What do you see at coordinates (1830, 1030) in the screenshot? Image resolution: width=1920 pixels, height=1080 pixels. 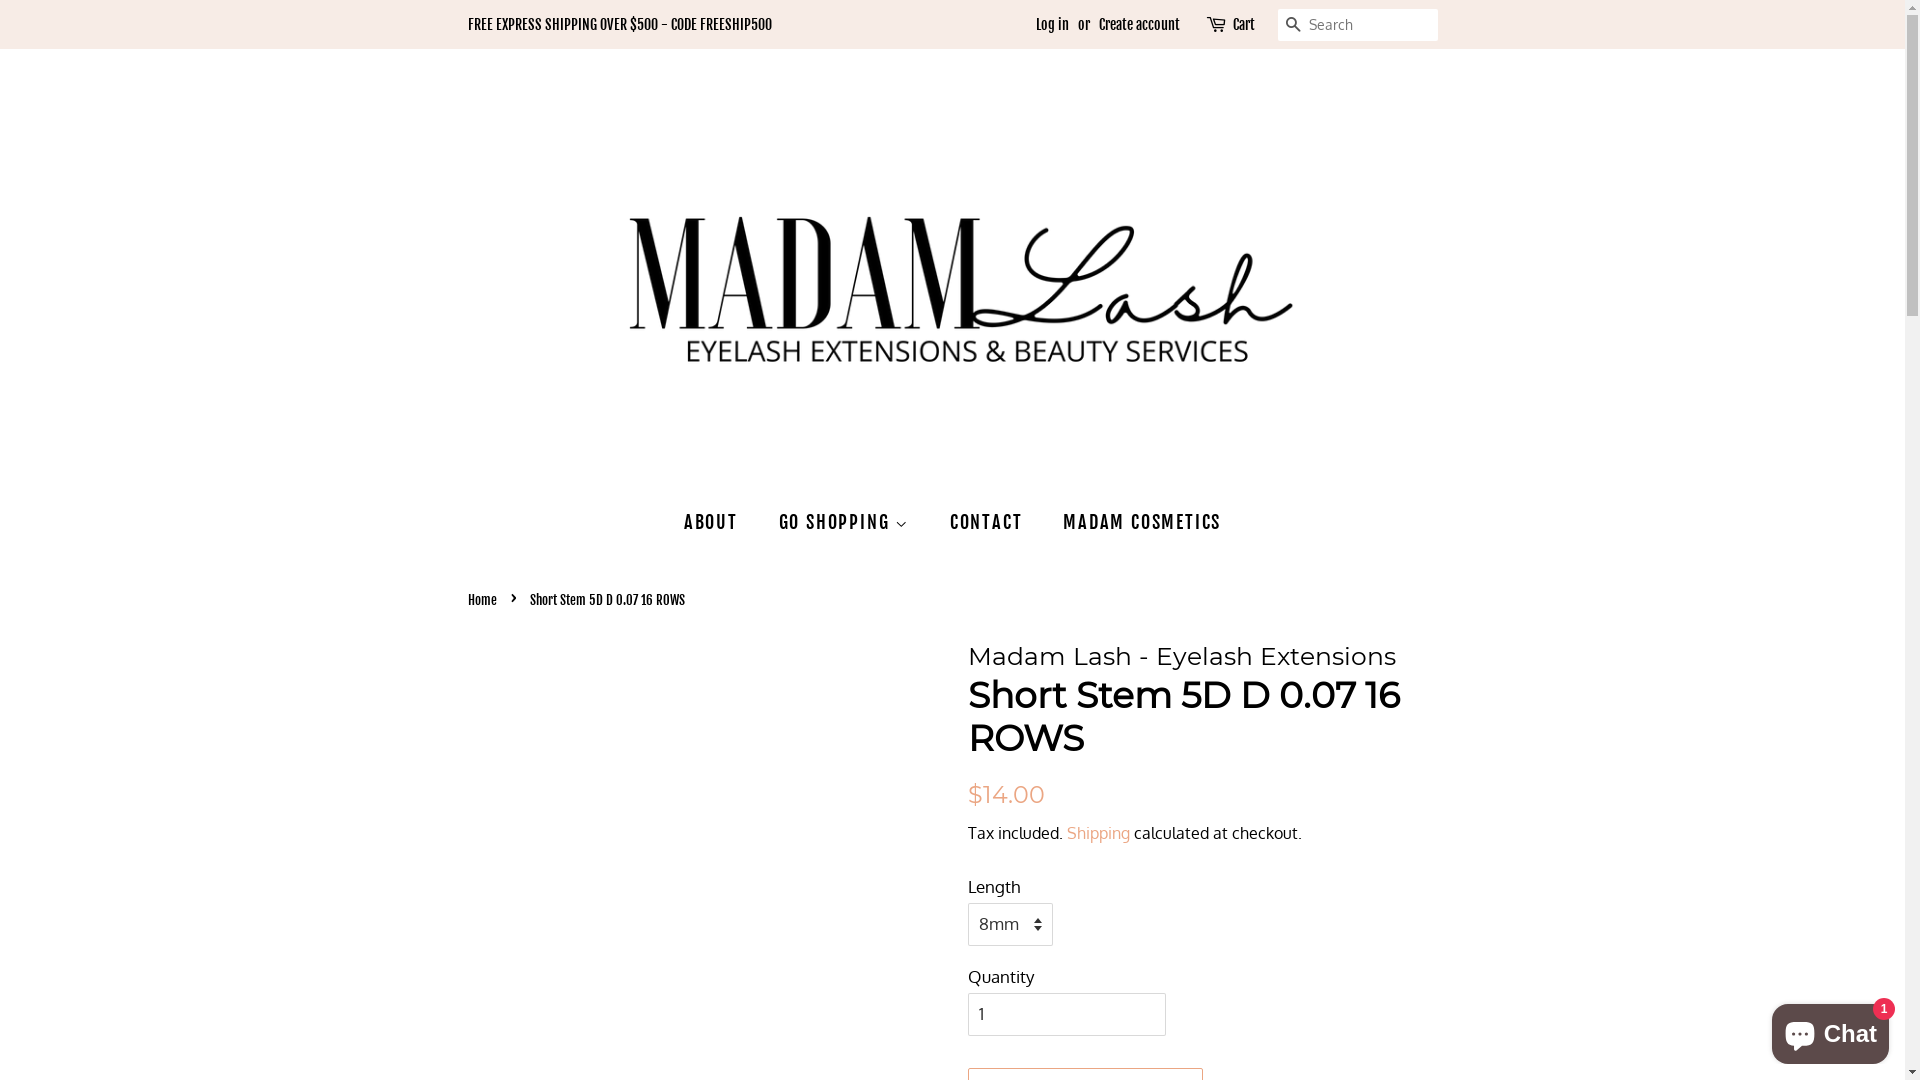 I see `Shopify online store chat` at bounding box center [1830, 1030].